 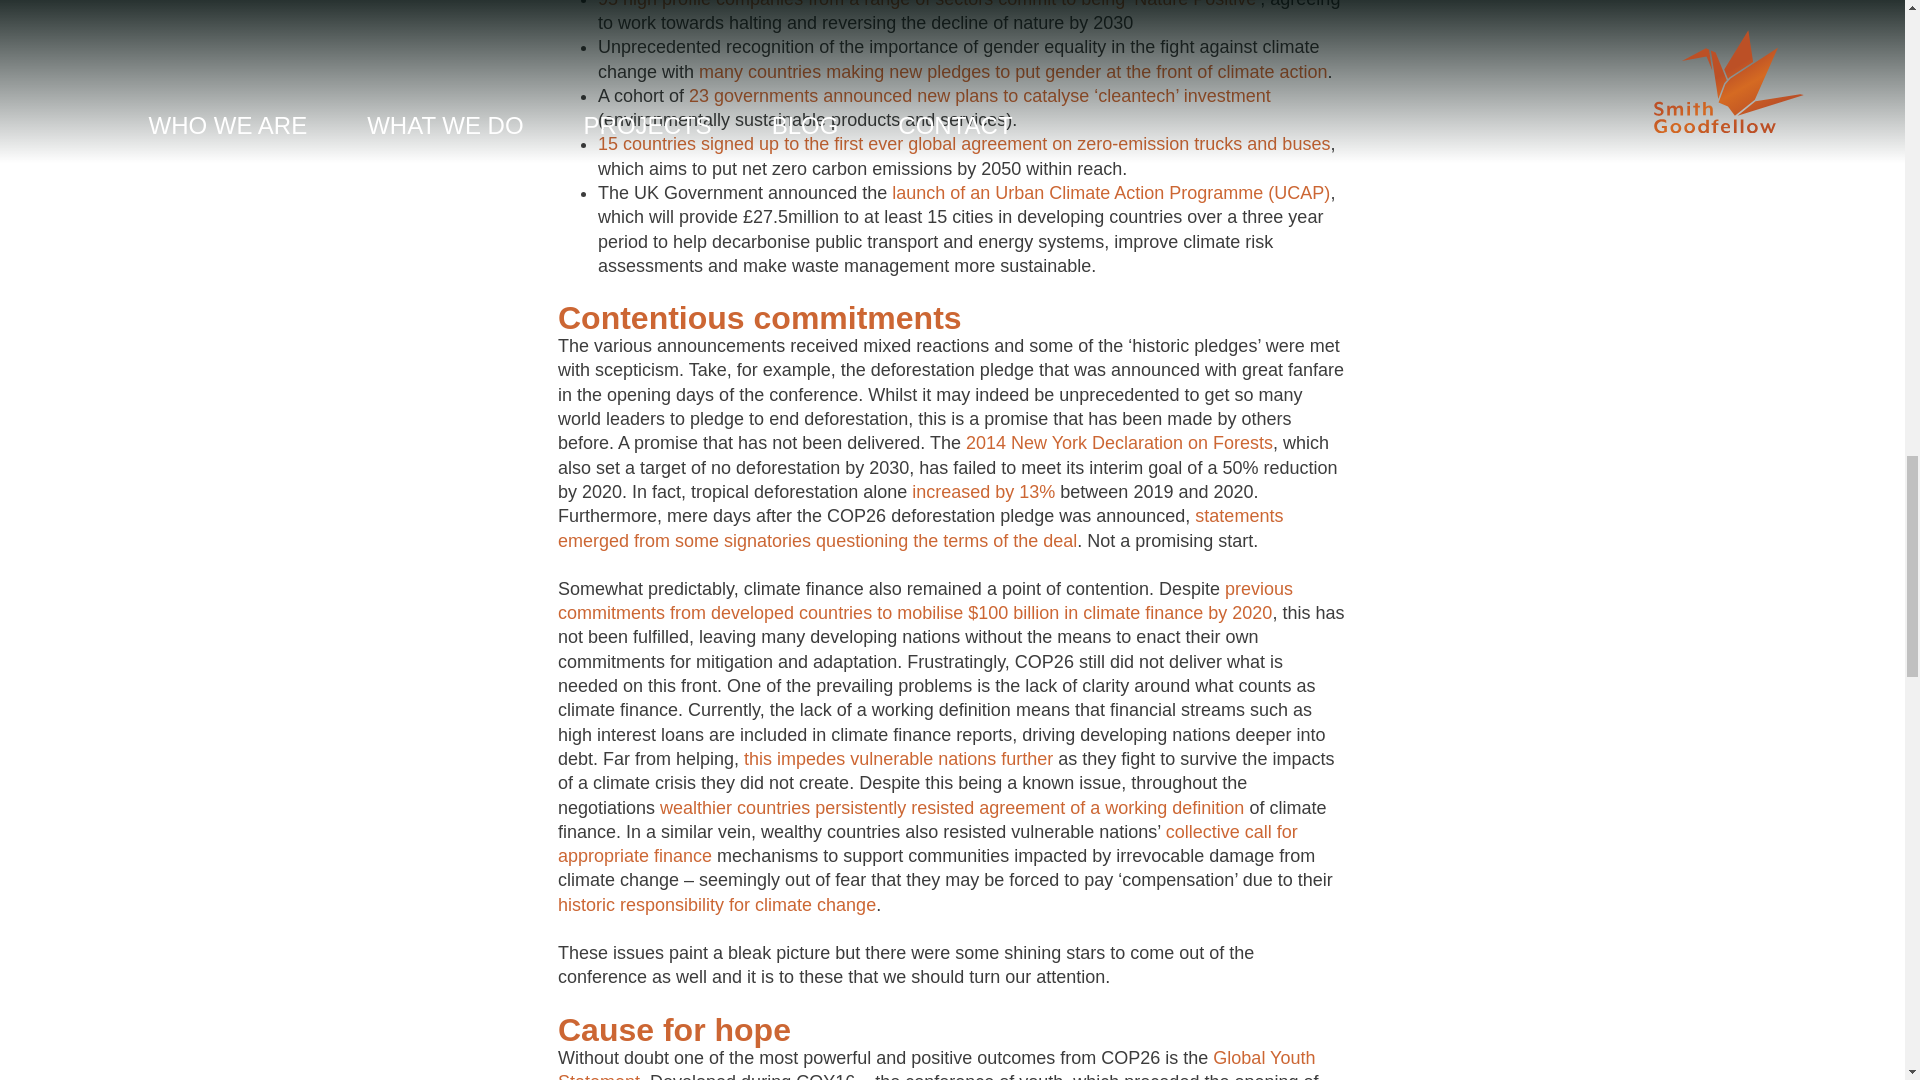 What do you see at coordinates (928, 844) in the screenshot?
I see `collective call for appropriate finance` at bounding box center [928, 844].